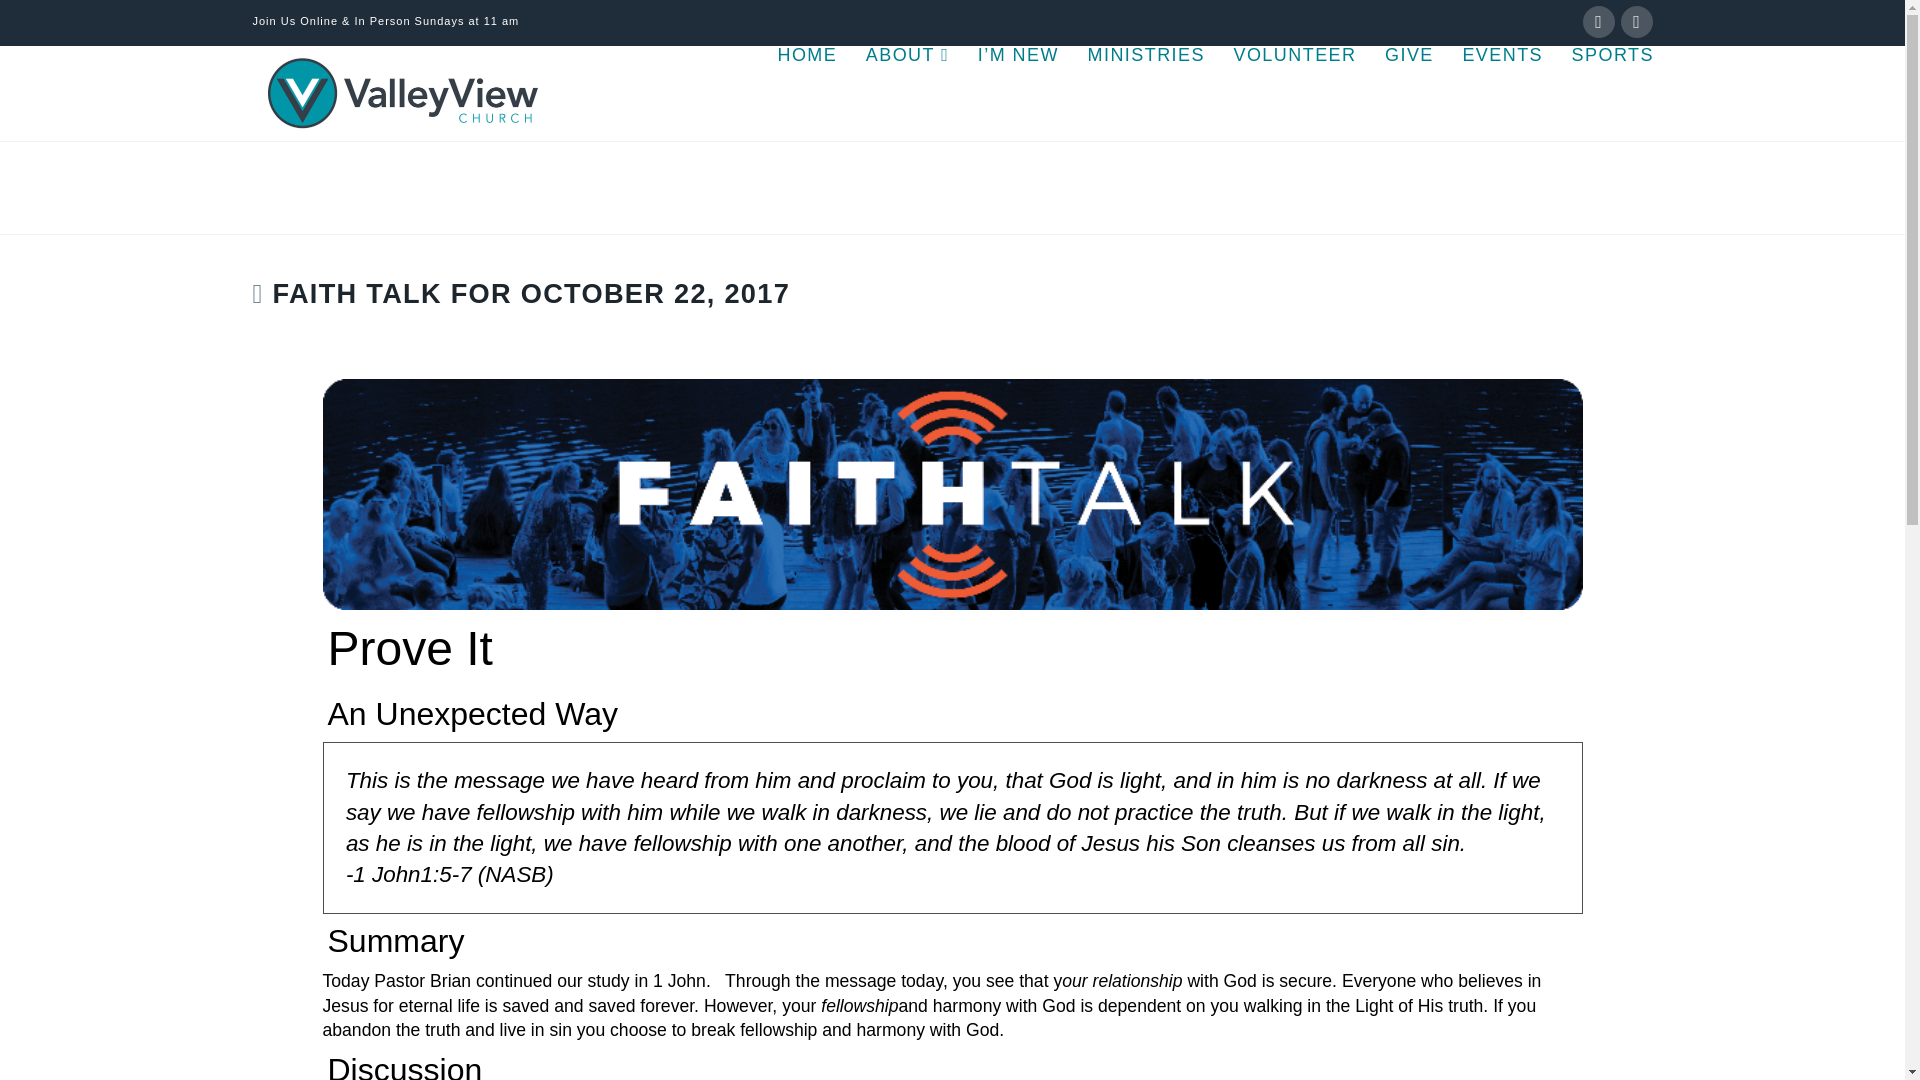  I want to click on MINISTRIES, so click(1144, 94).